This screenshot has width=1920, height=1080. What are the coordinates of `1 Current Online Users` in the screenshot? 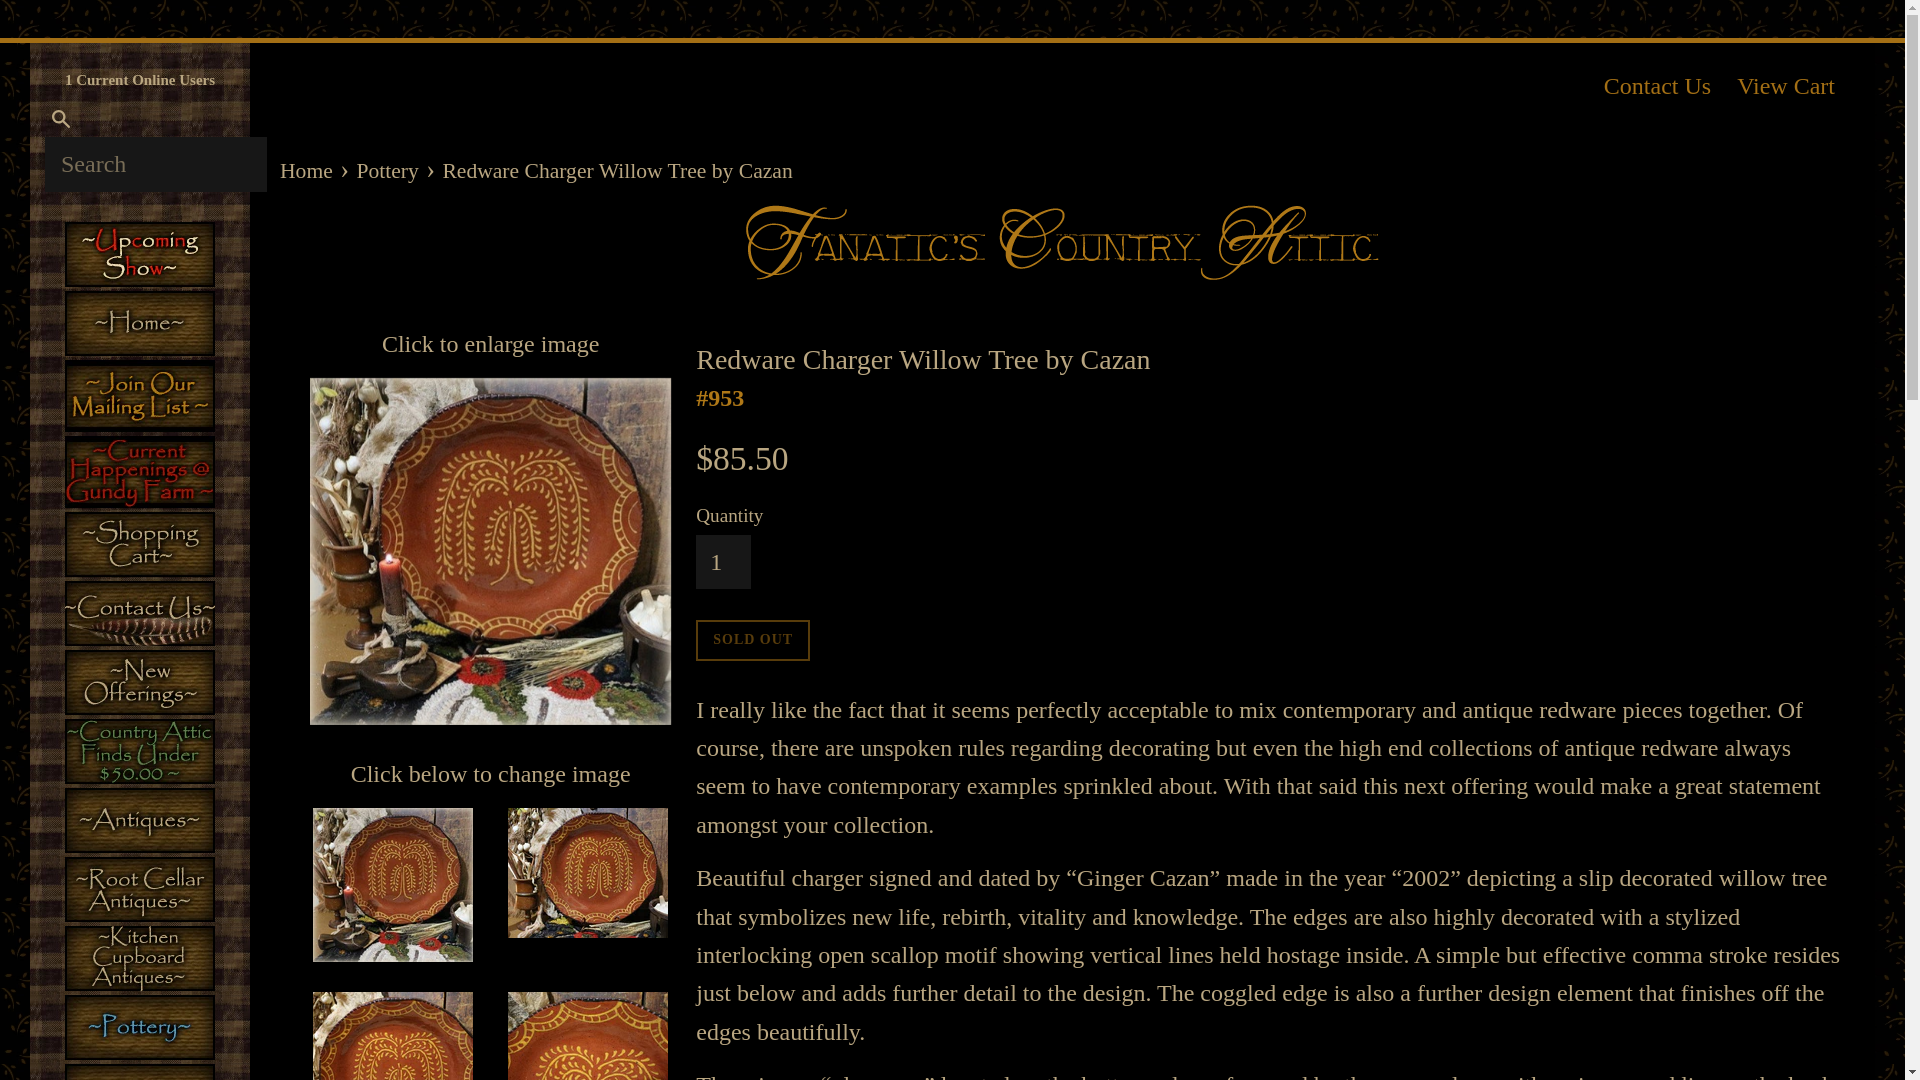 It's located at (140, 80).